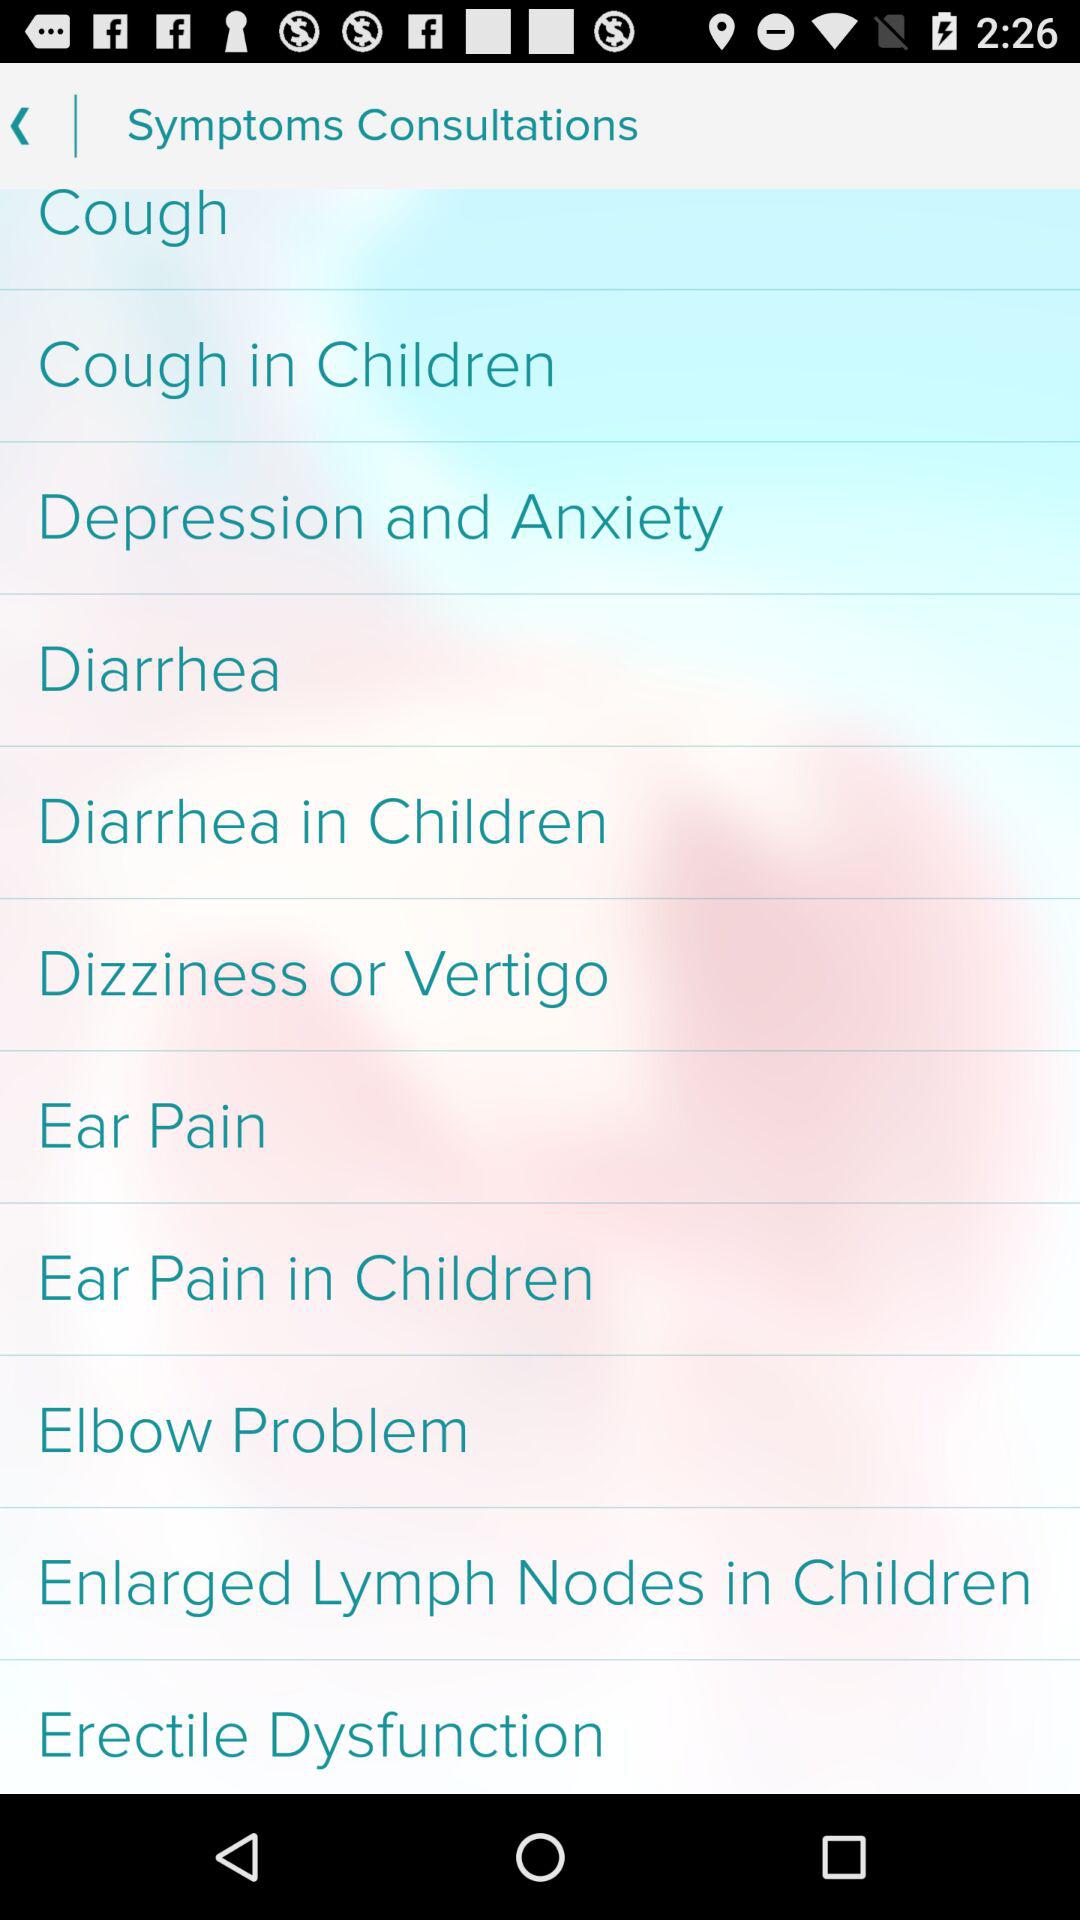 This screenshot has height=1920, width=1080. I want to click on open the elbow problem icon, so click(540, 1431).